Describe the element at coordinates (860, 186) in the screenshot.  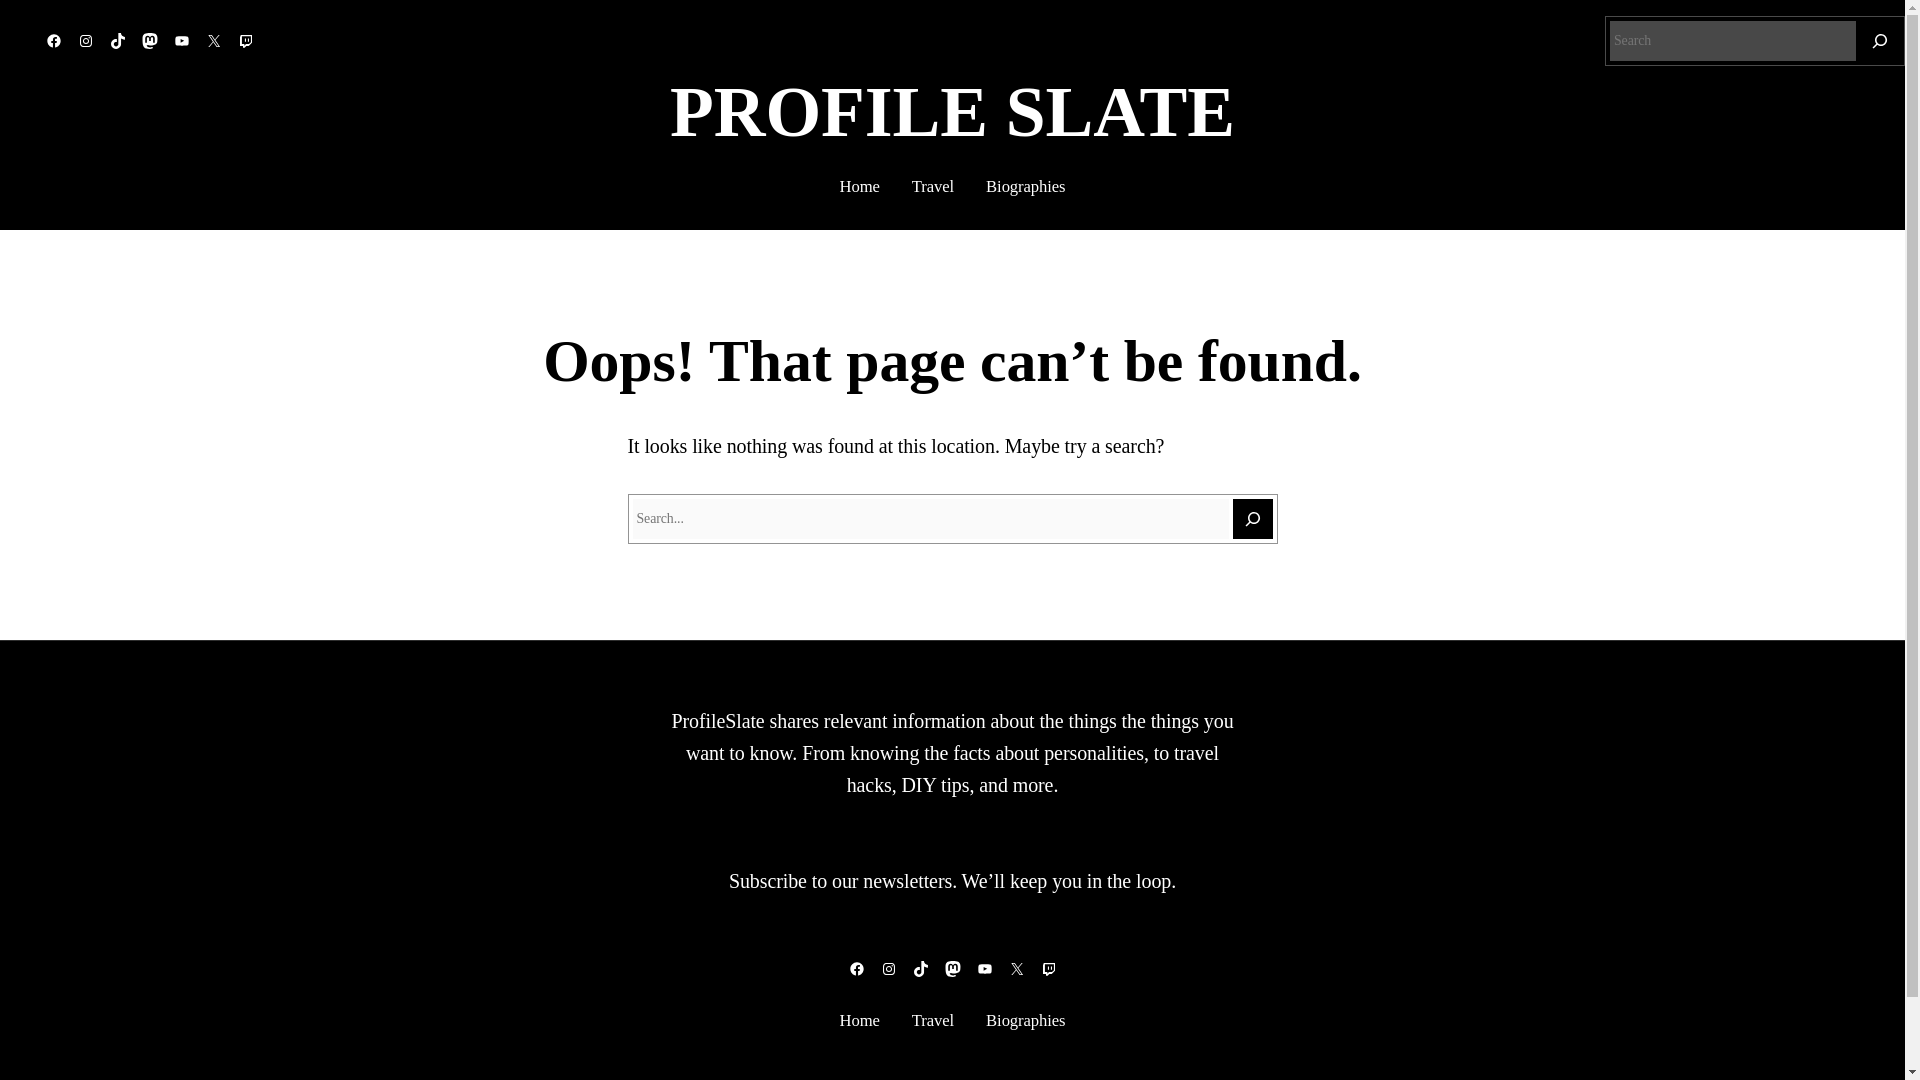
I see `Home` at that location.